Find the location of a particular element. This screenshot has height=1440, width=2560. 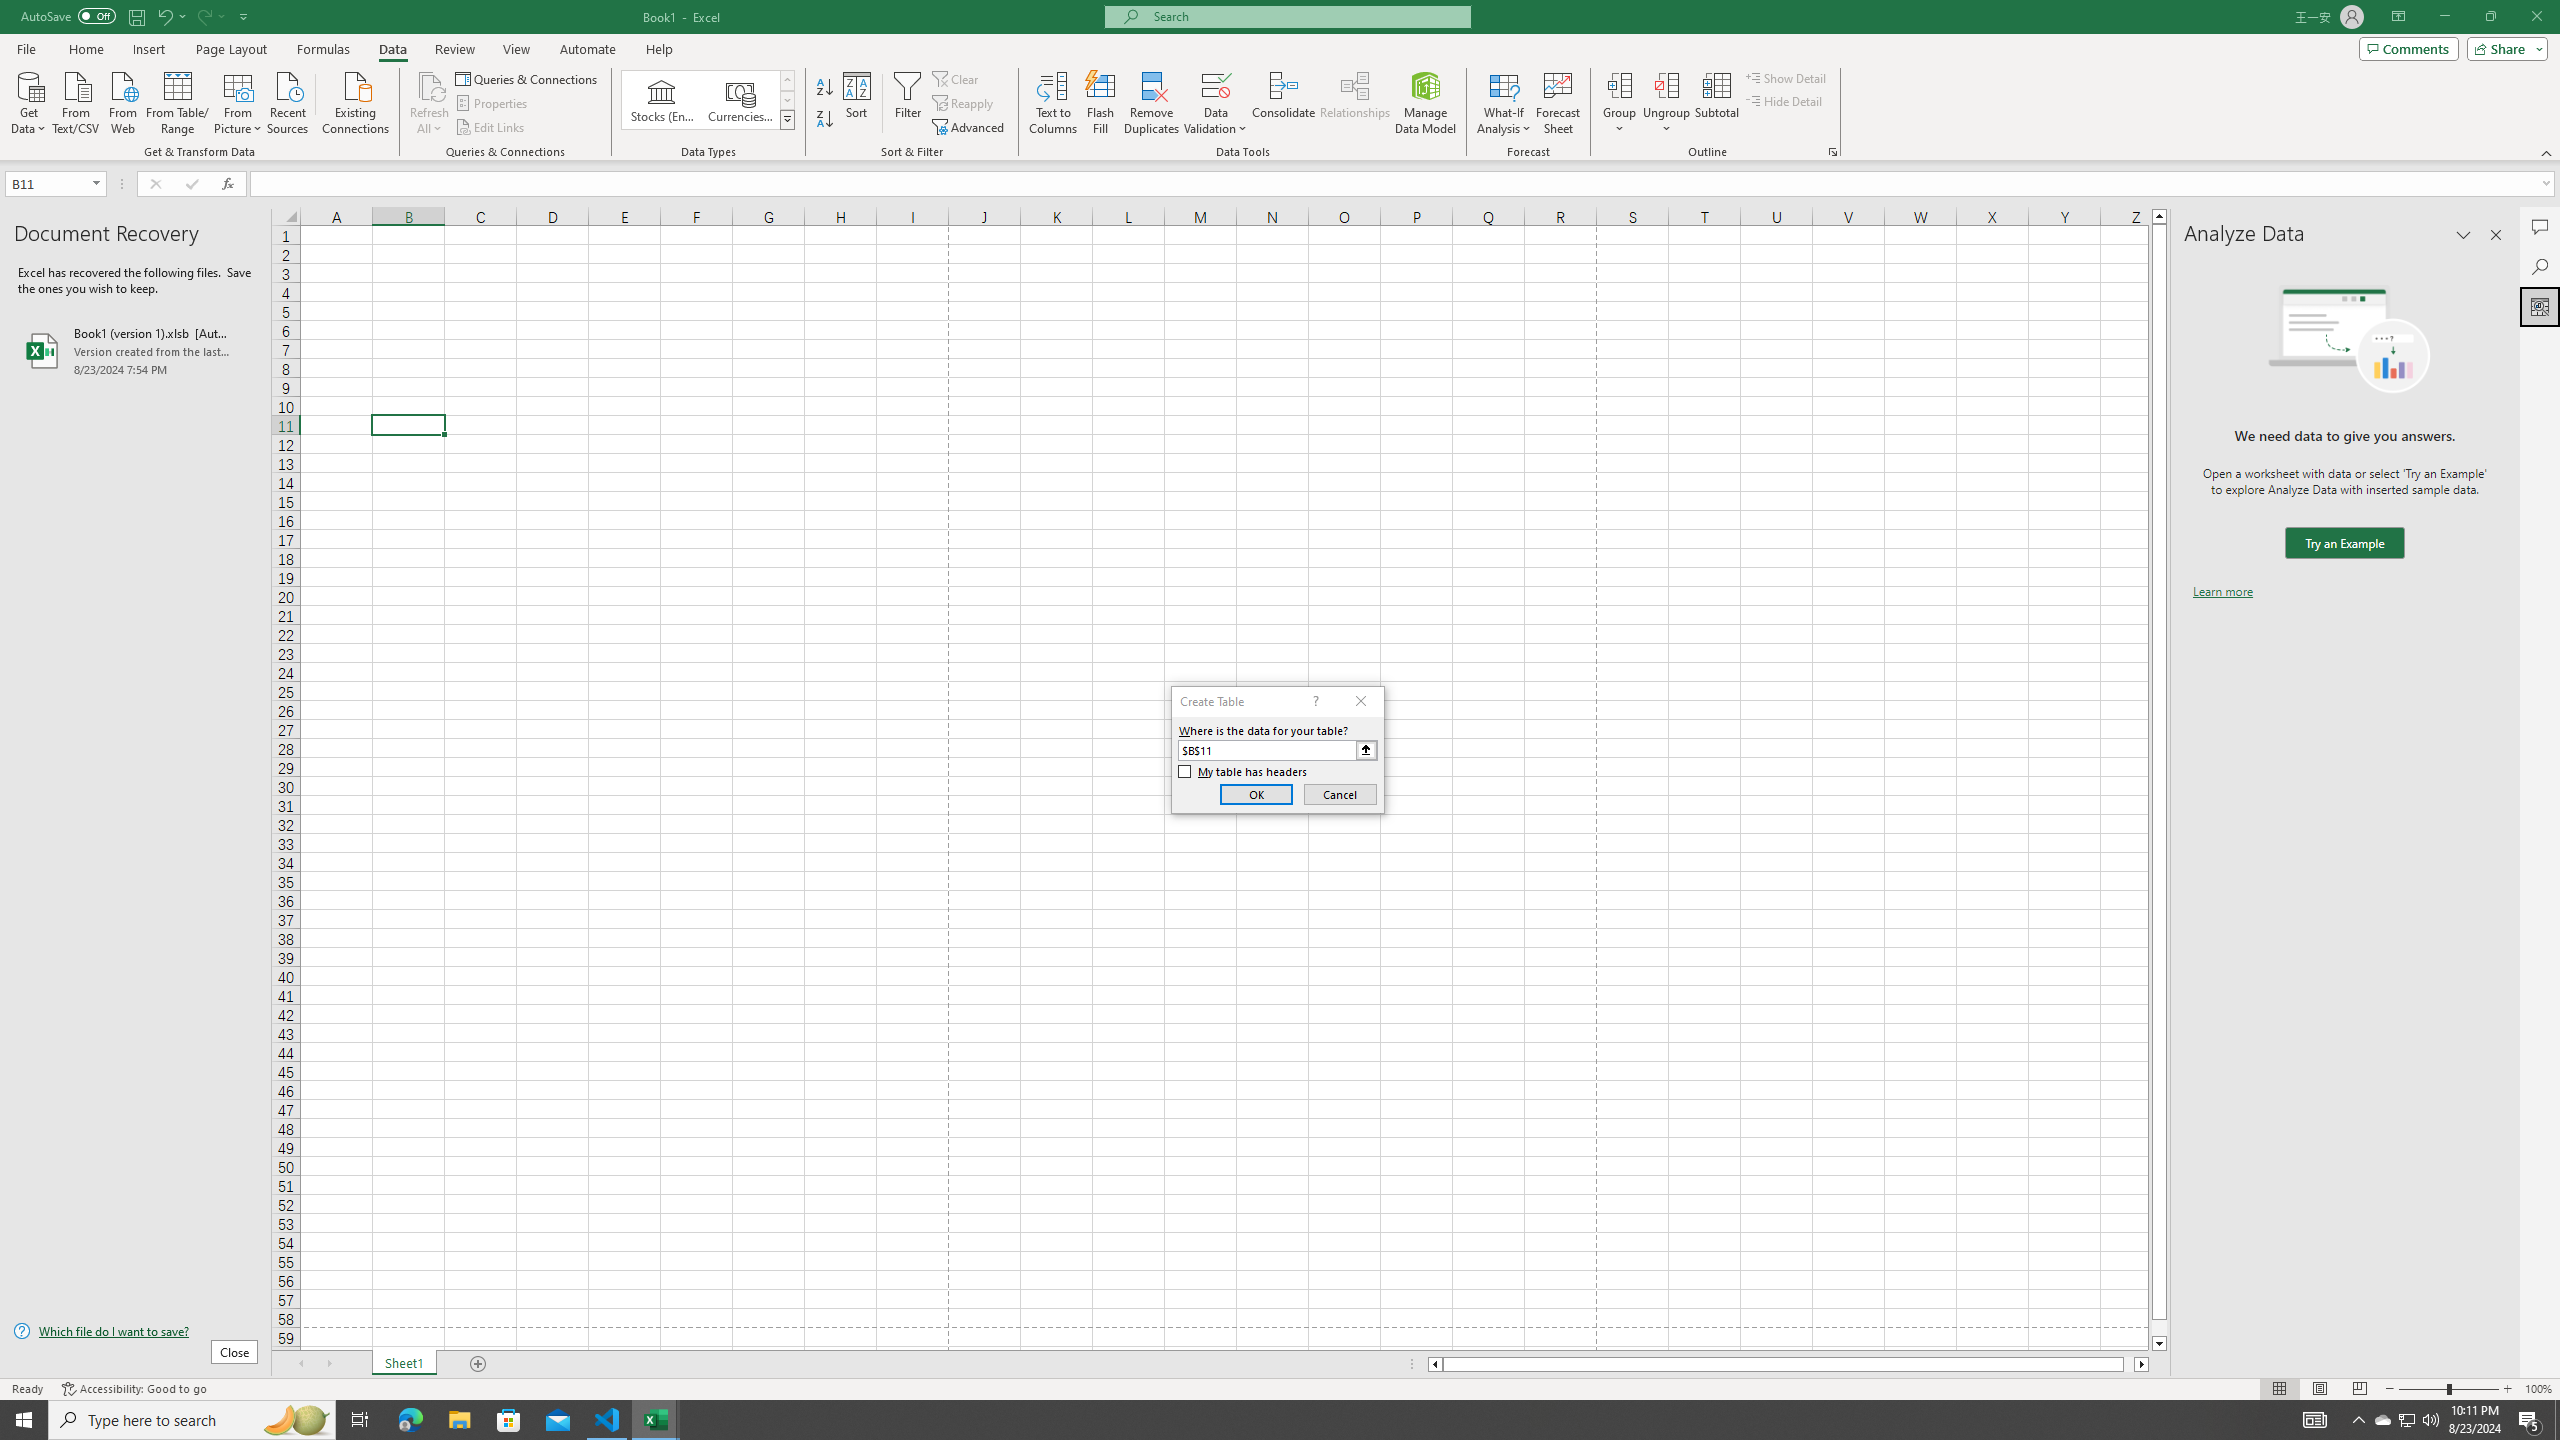

From Table/Range is located at coordinates (178, 101).